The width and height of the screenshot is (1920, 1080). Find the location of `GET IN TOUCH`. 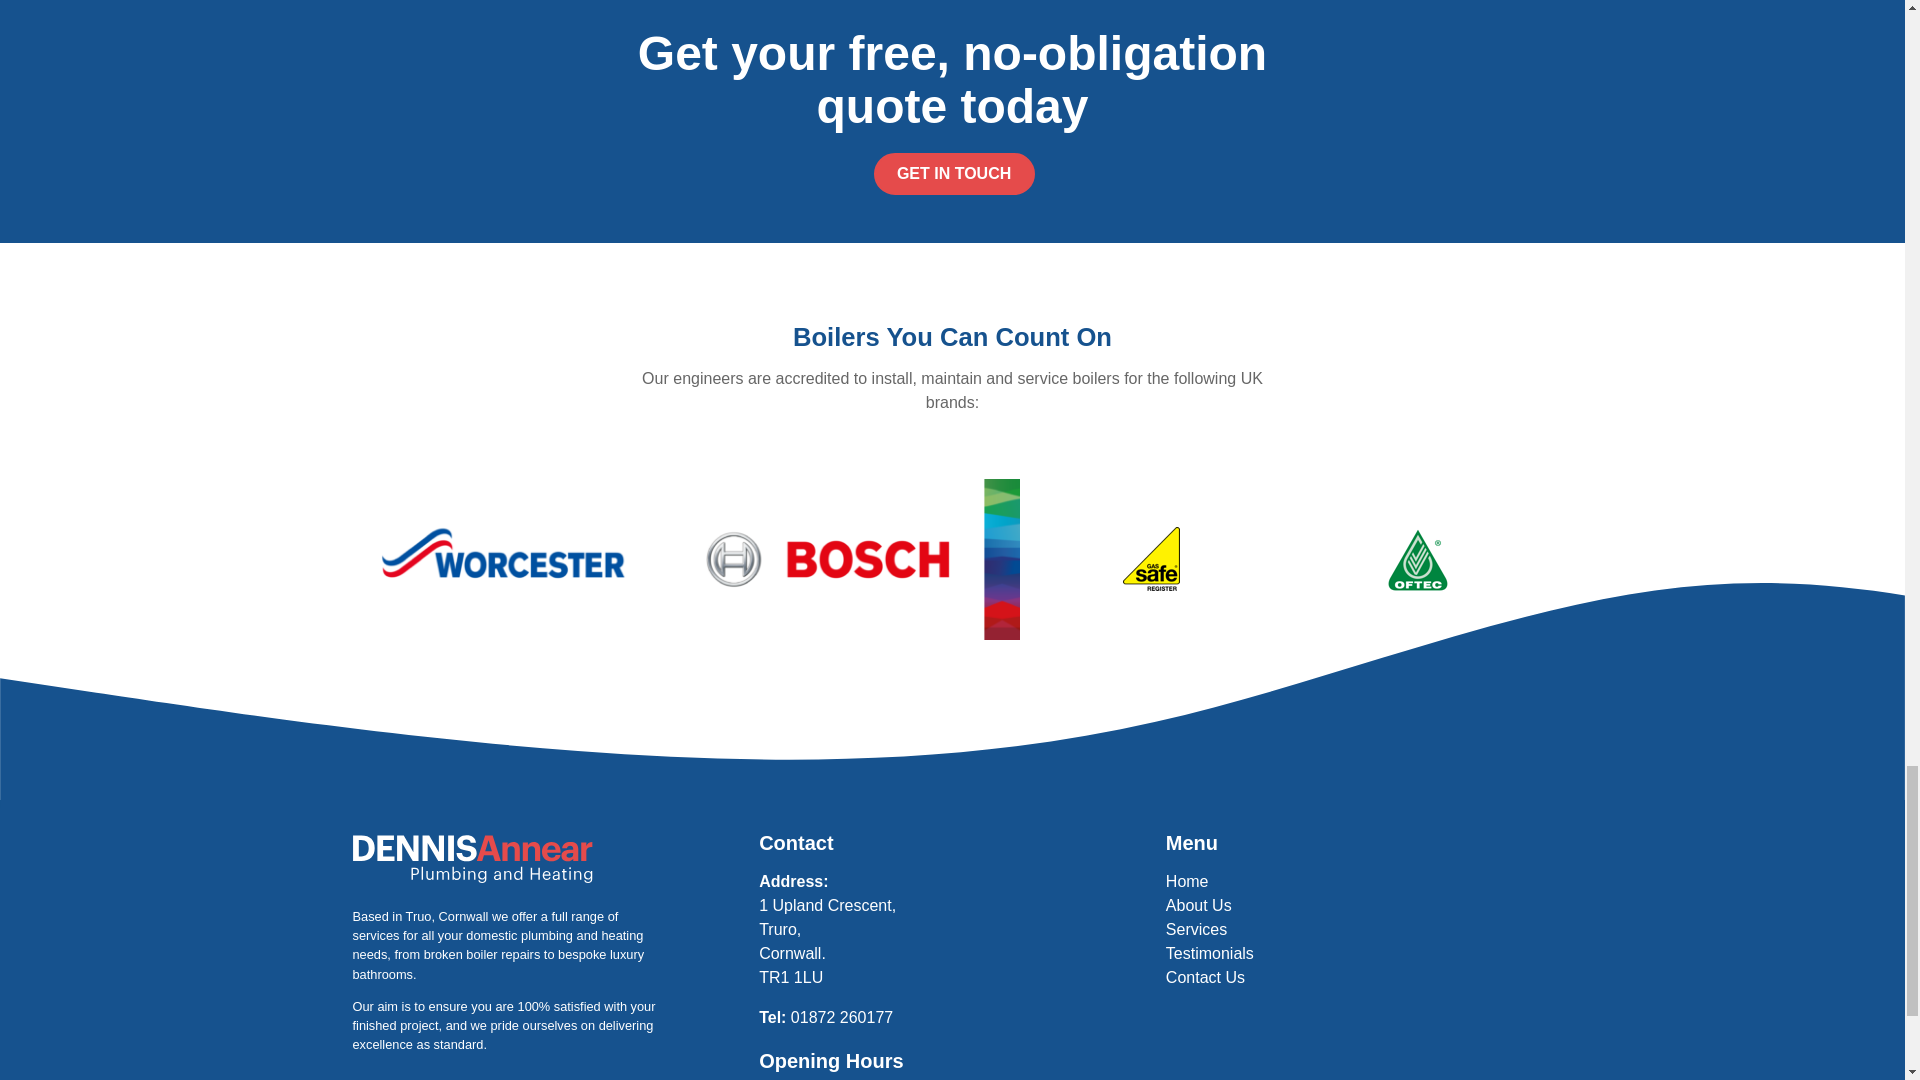

GET IN TOUCH is located at coordinates (954, 174).